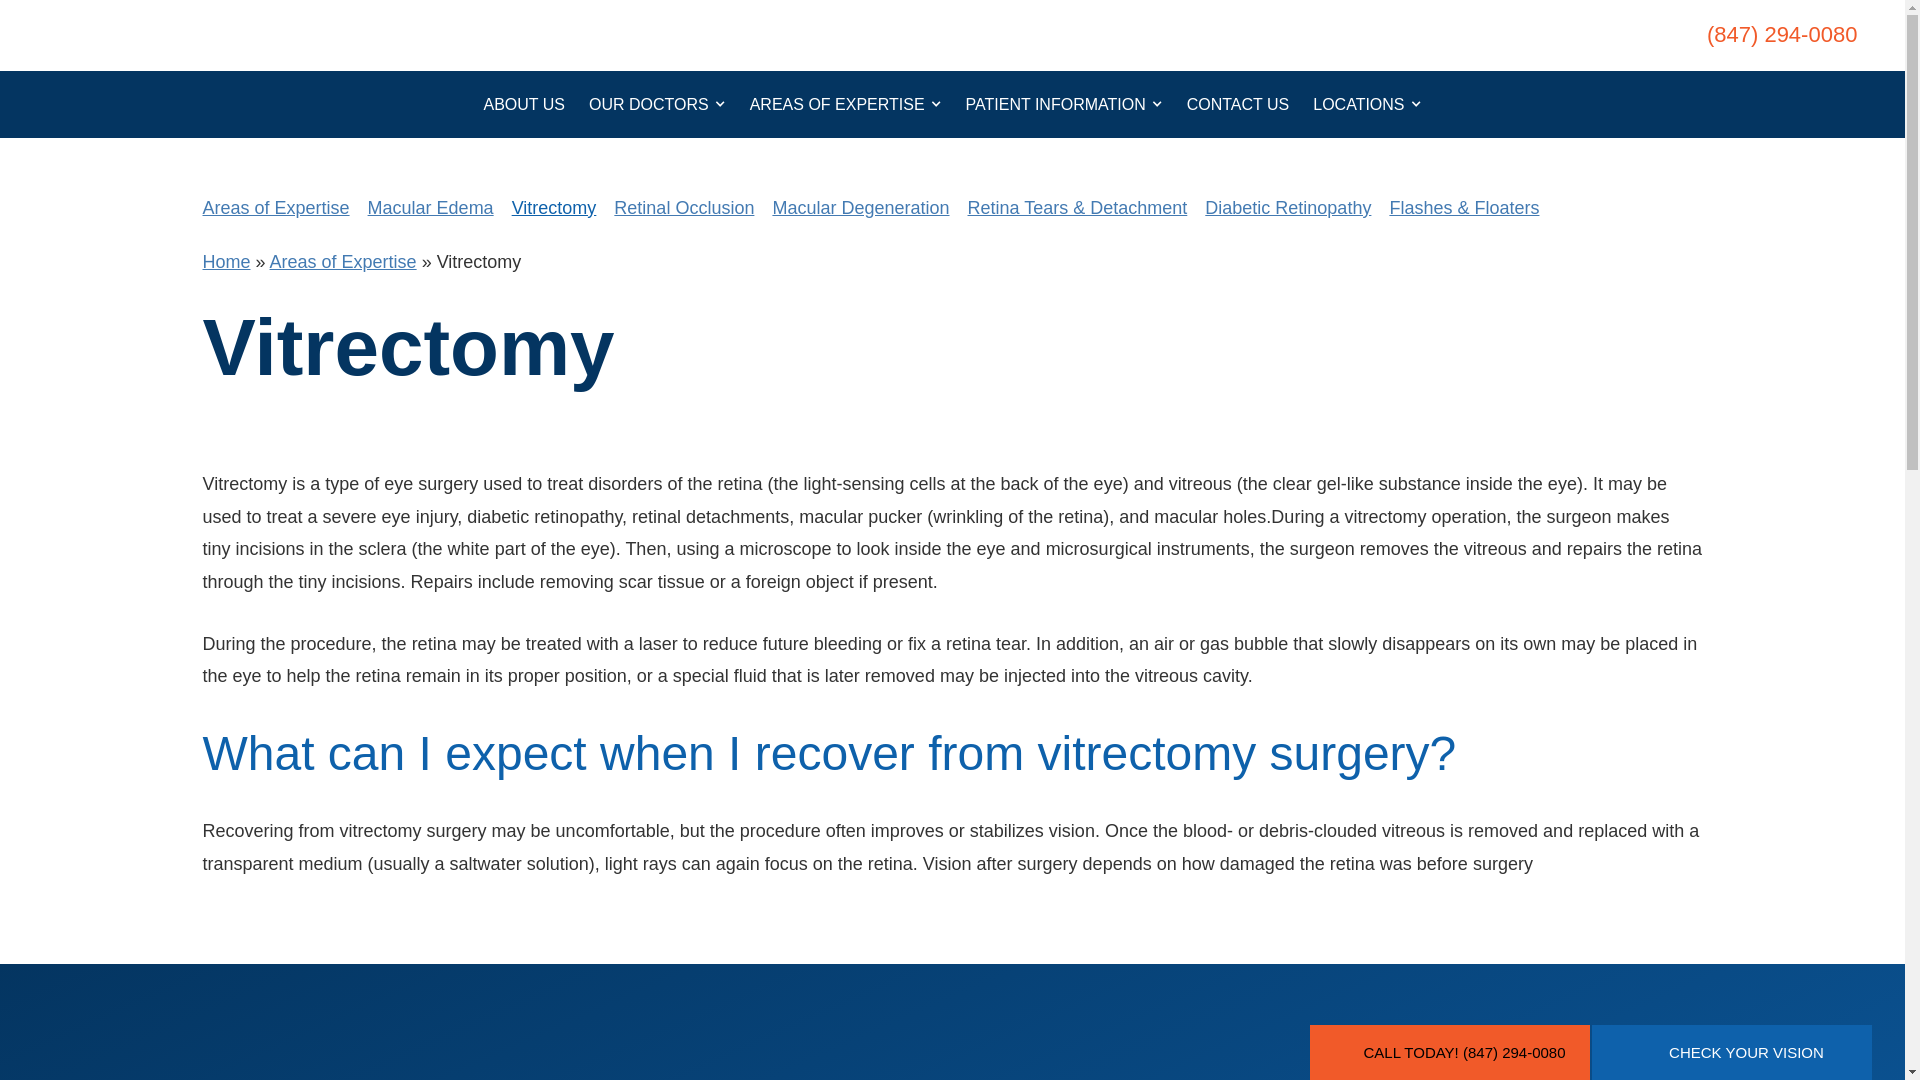 The height and width of the screenshot is (1080, 1920). What do you see at coordinates (554, 208) in the screenshot?
I see `Vitrectomy` at bounding box center [554, 208].